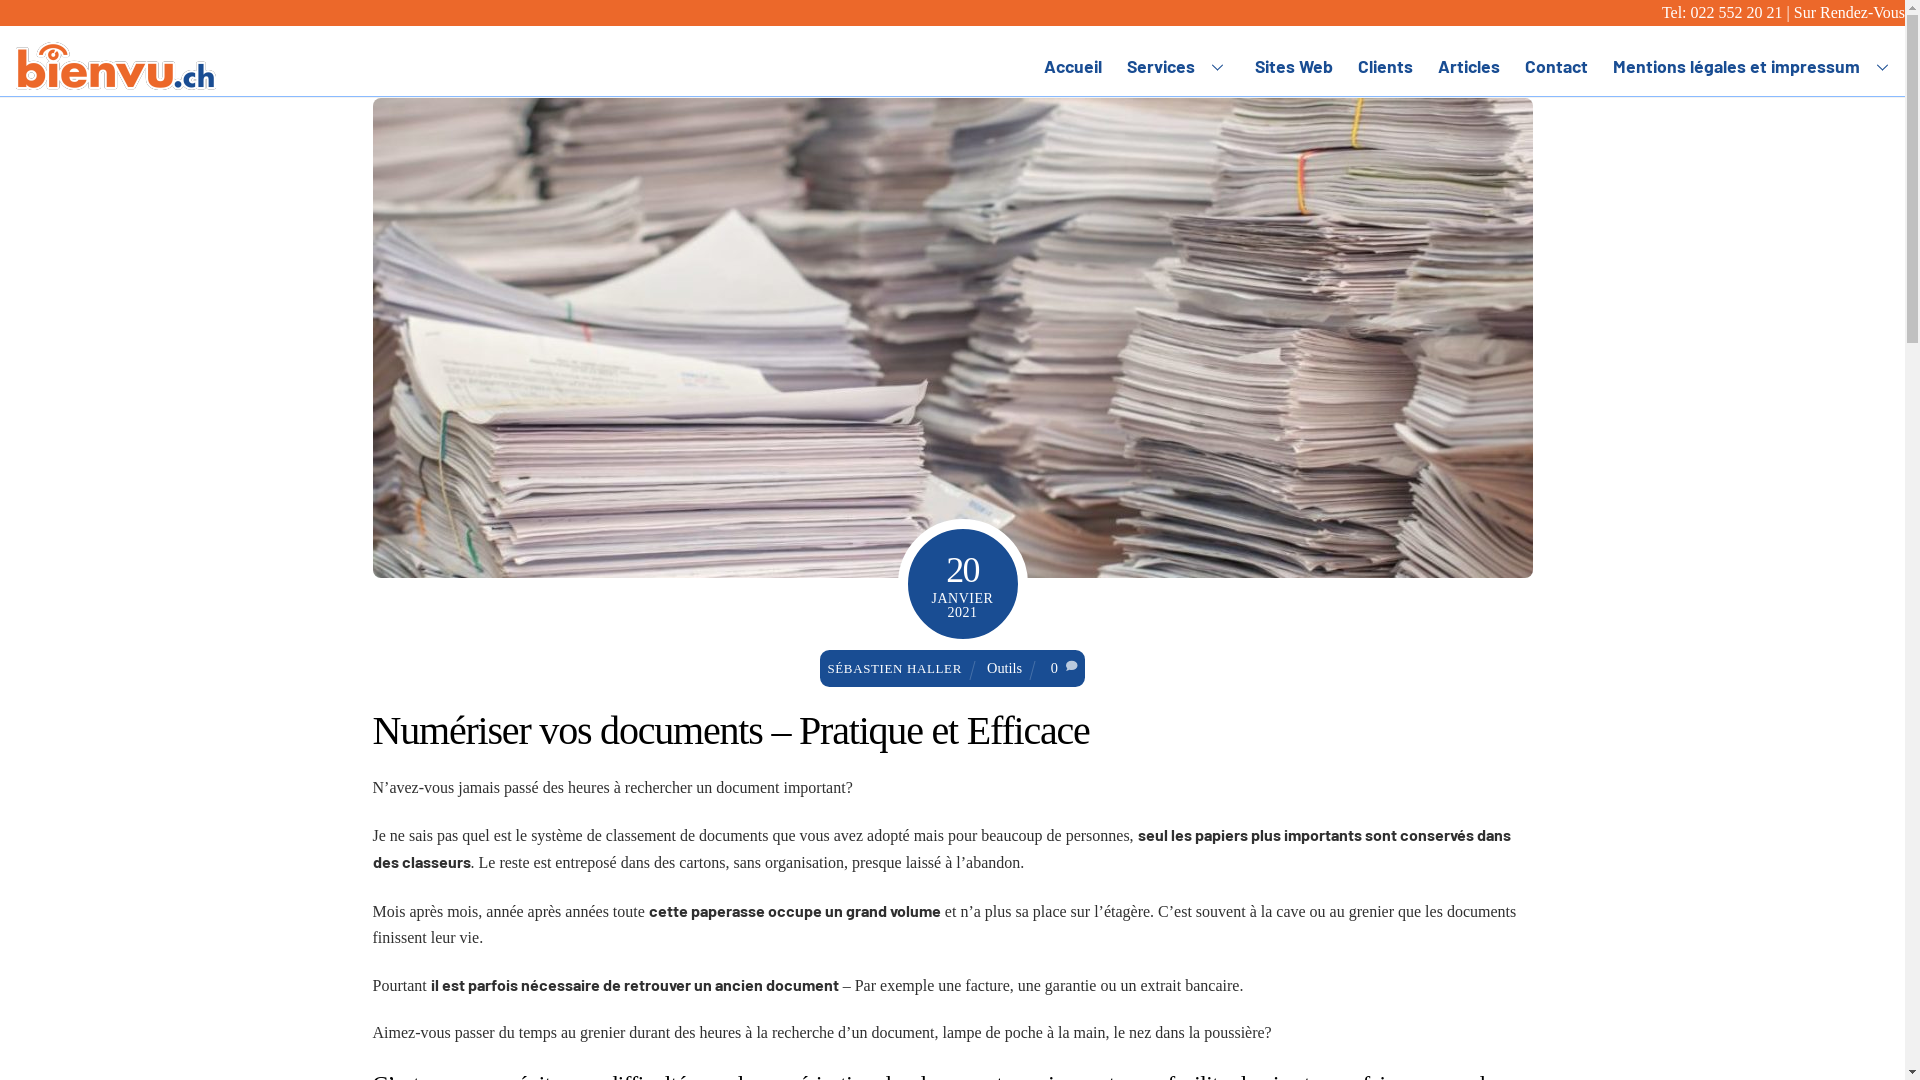 The width and height of the screenshot is (1920, 1080). What do you see at coordinates (1385, 66) in the screenshot?
I see `Clients` at bounding box center [1385, 66].